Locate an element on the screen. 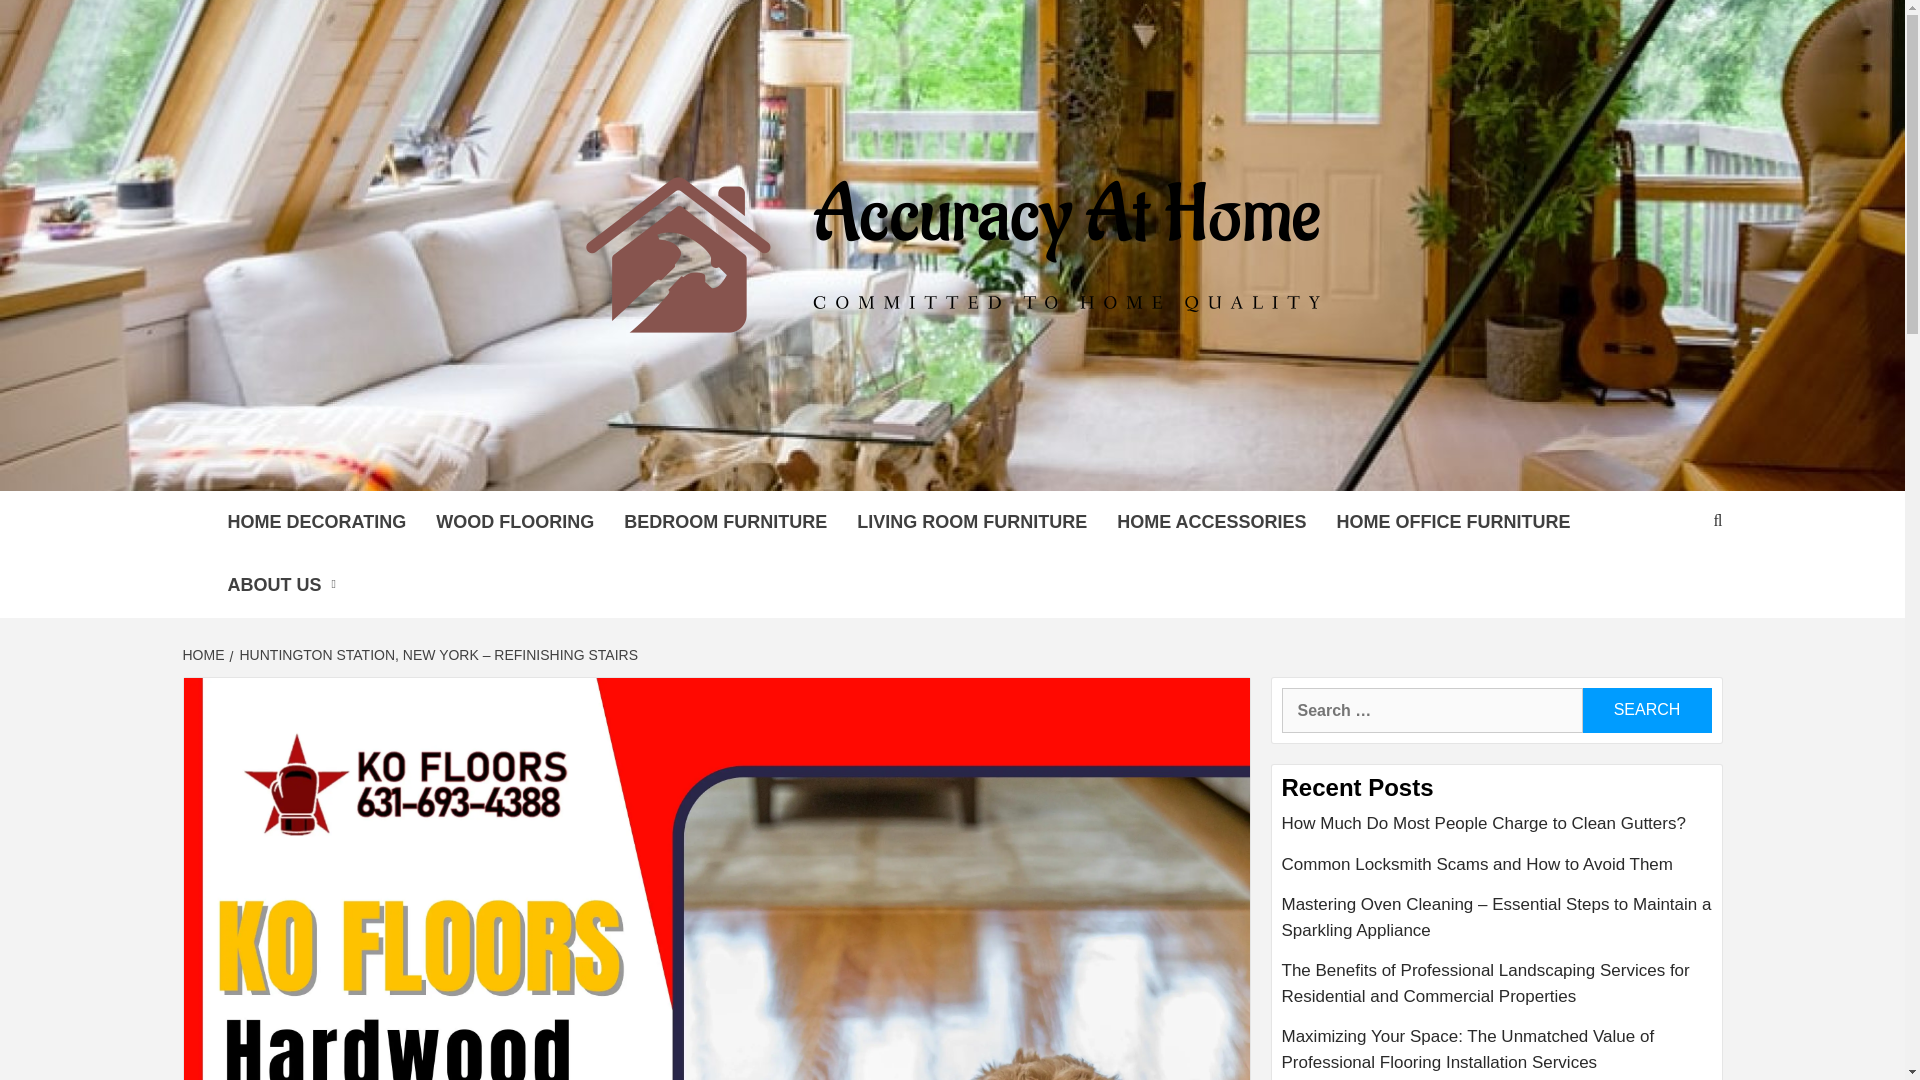  Common Locksmith Scams and How to Avoid Them is located at coordinates (1497, 872).